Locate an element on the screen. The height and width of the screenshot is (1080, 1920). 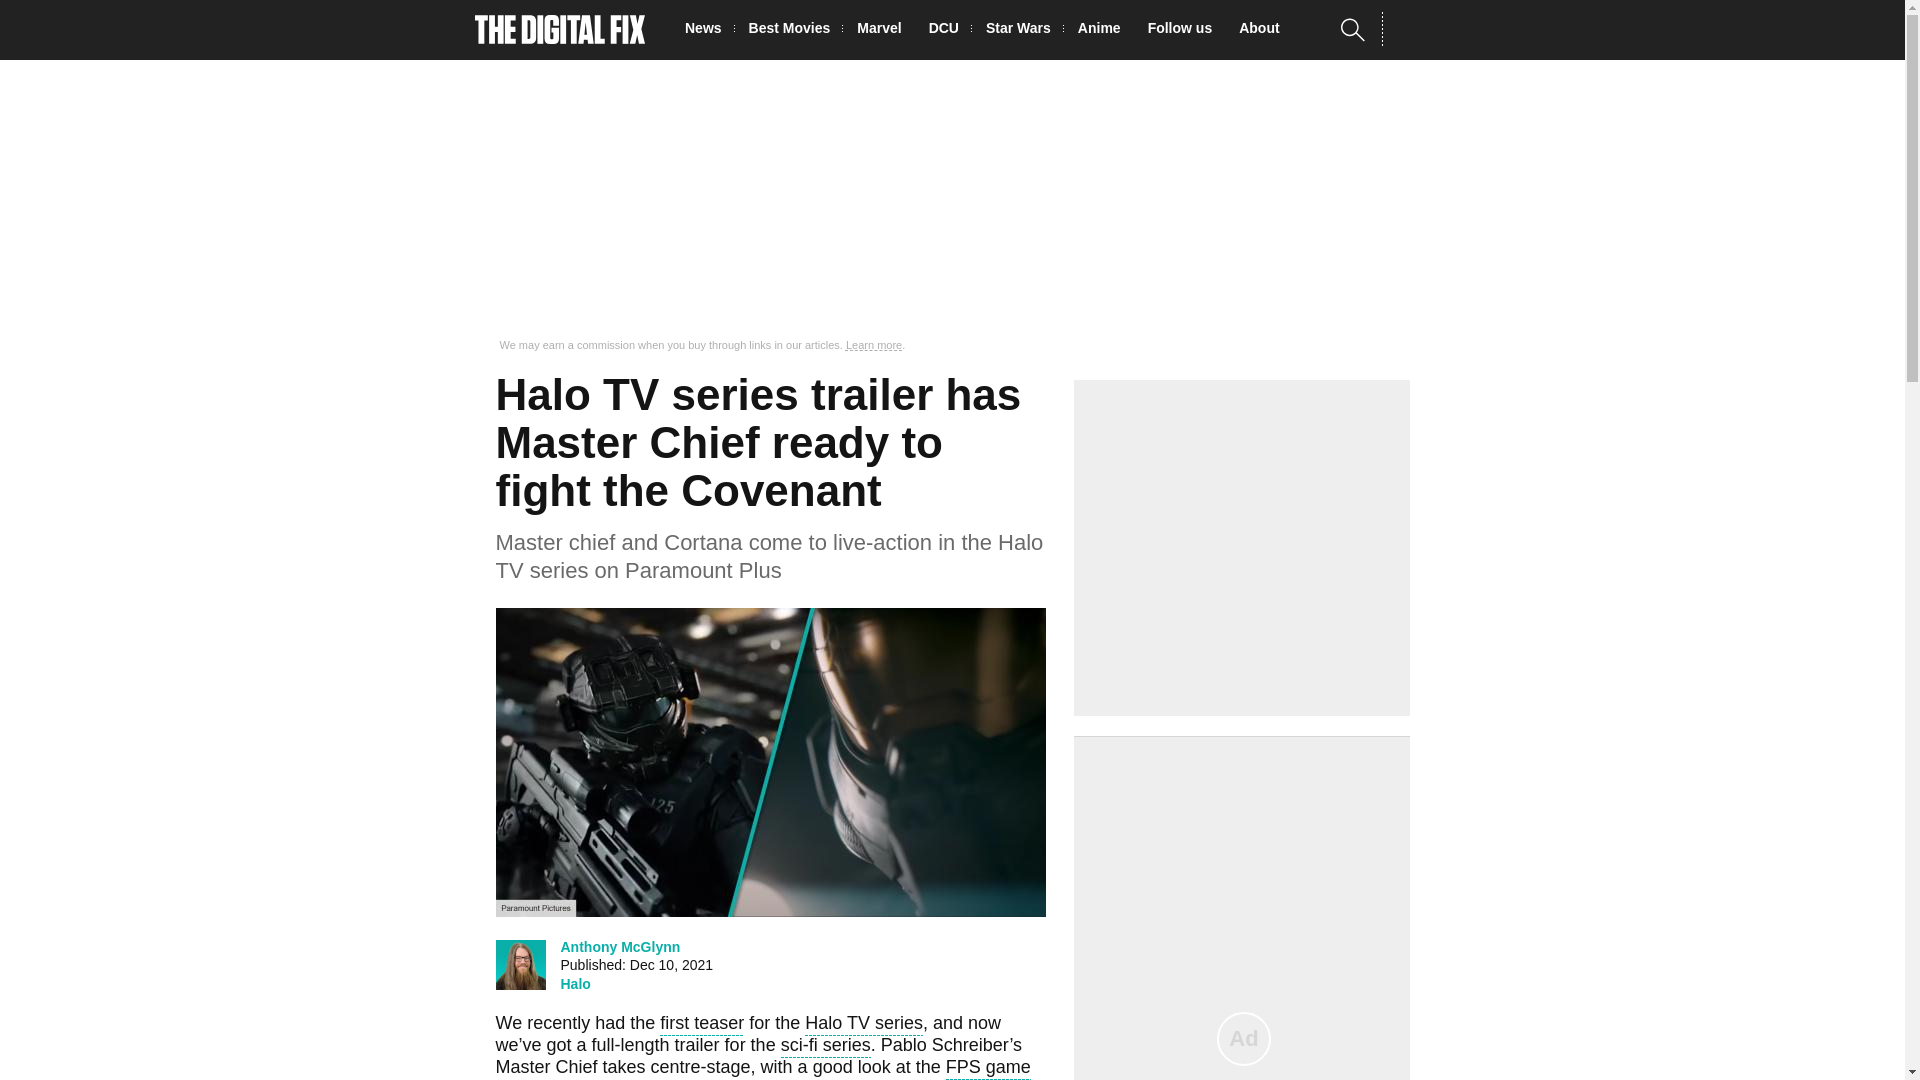
The Digital Fix is located at coordinates (560, 30).